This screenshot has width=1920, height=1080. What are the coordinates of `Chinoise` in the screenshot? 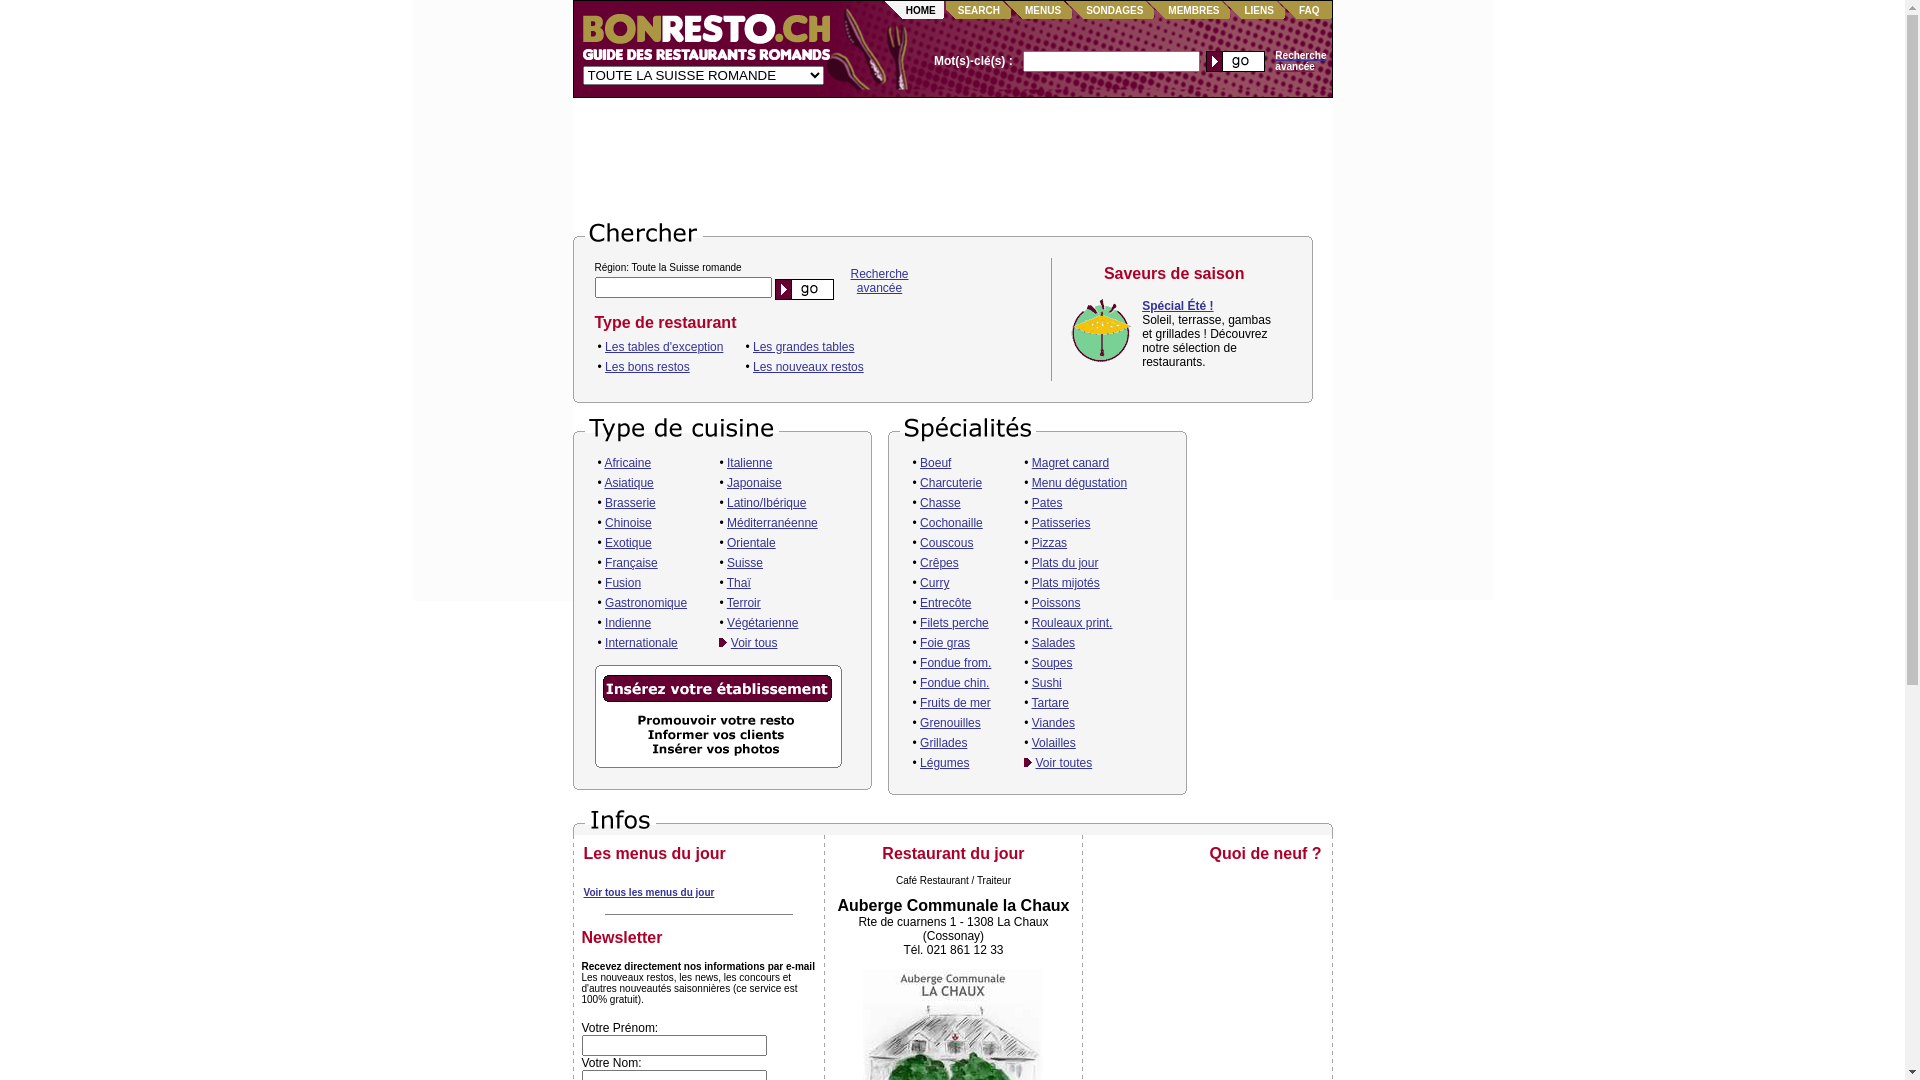 It's located at (628, 523).